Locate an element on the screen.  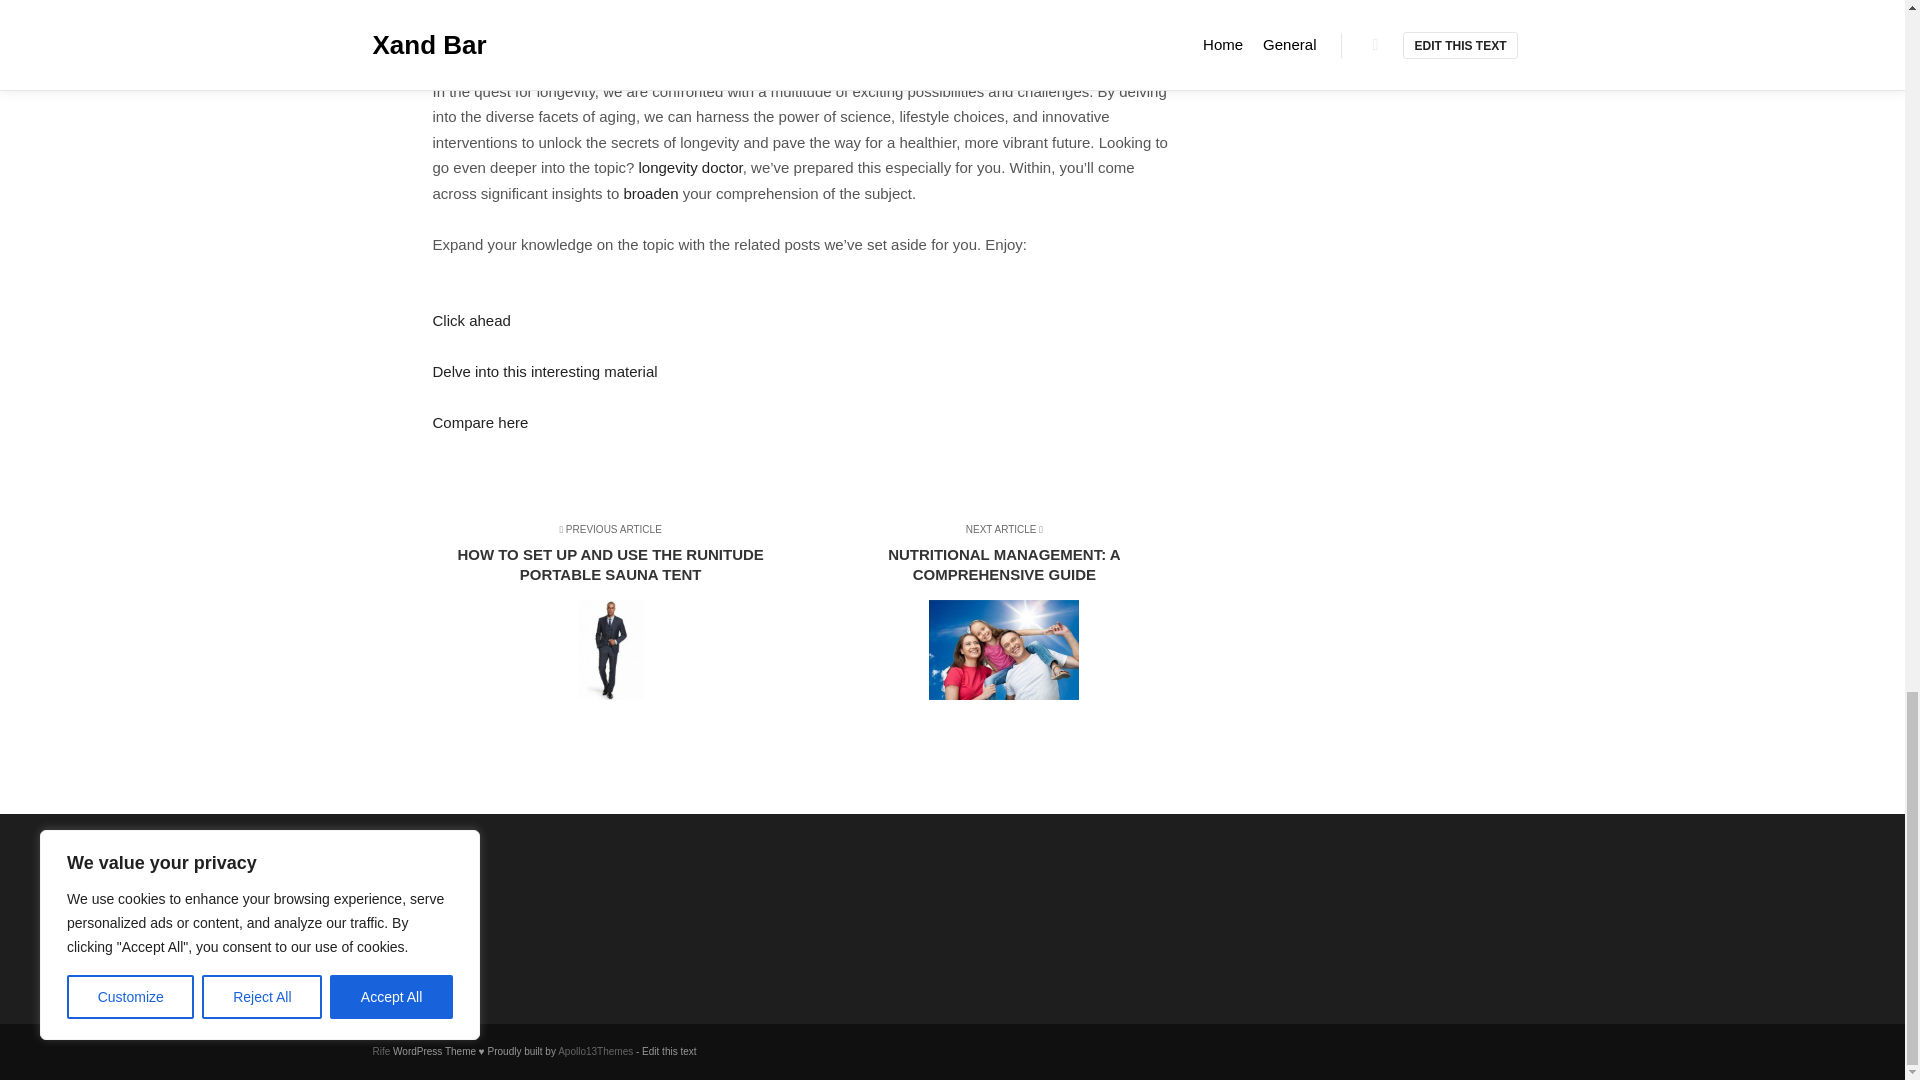
Compare here is located at coordinates (995, 614).